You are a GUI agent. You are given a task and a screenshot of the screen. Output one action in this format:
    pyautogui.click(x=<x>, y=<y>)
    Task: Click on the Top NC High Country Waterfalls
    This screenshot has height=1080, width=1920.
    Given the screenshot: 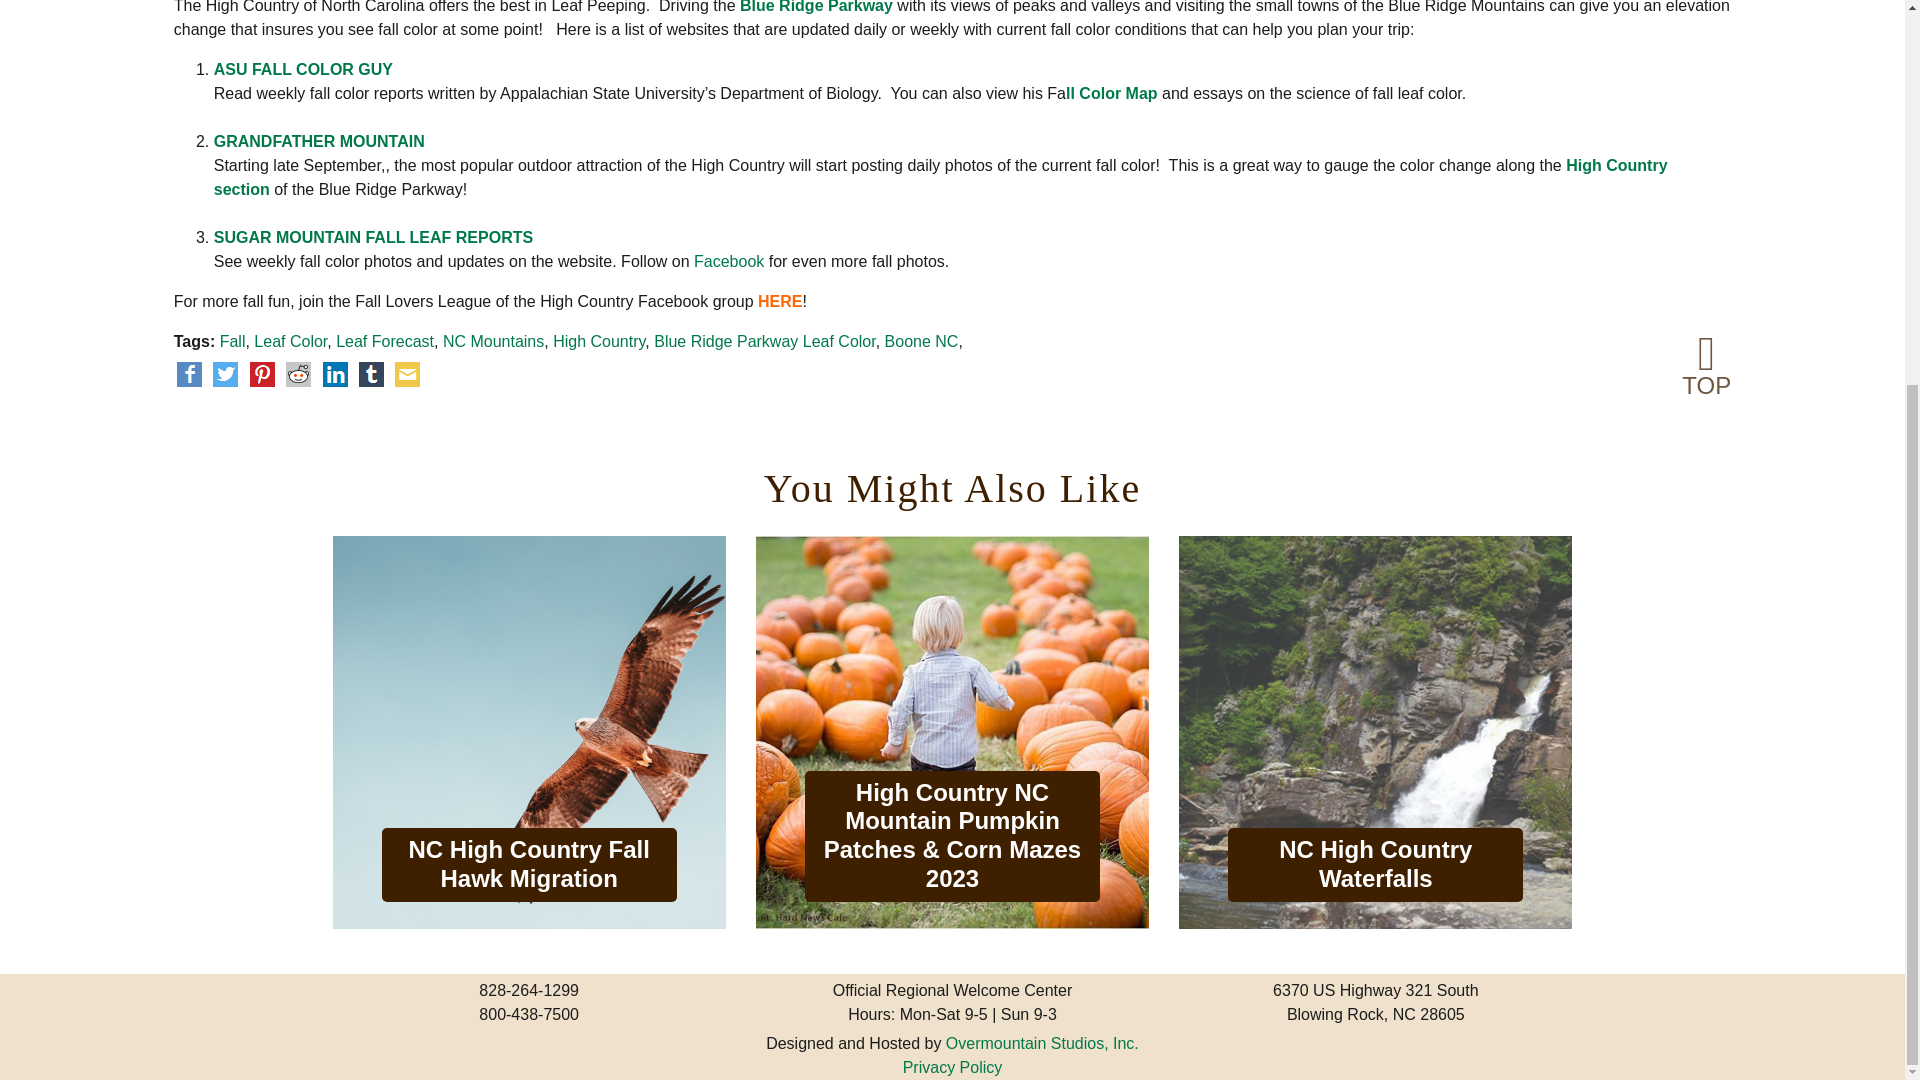 What is the action you would take?
    pyautogui.click(x=1375, y=732)
    